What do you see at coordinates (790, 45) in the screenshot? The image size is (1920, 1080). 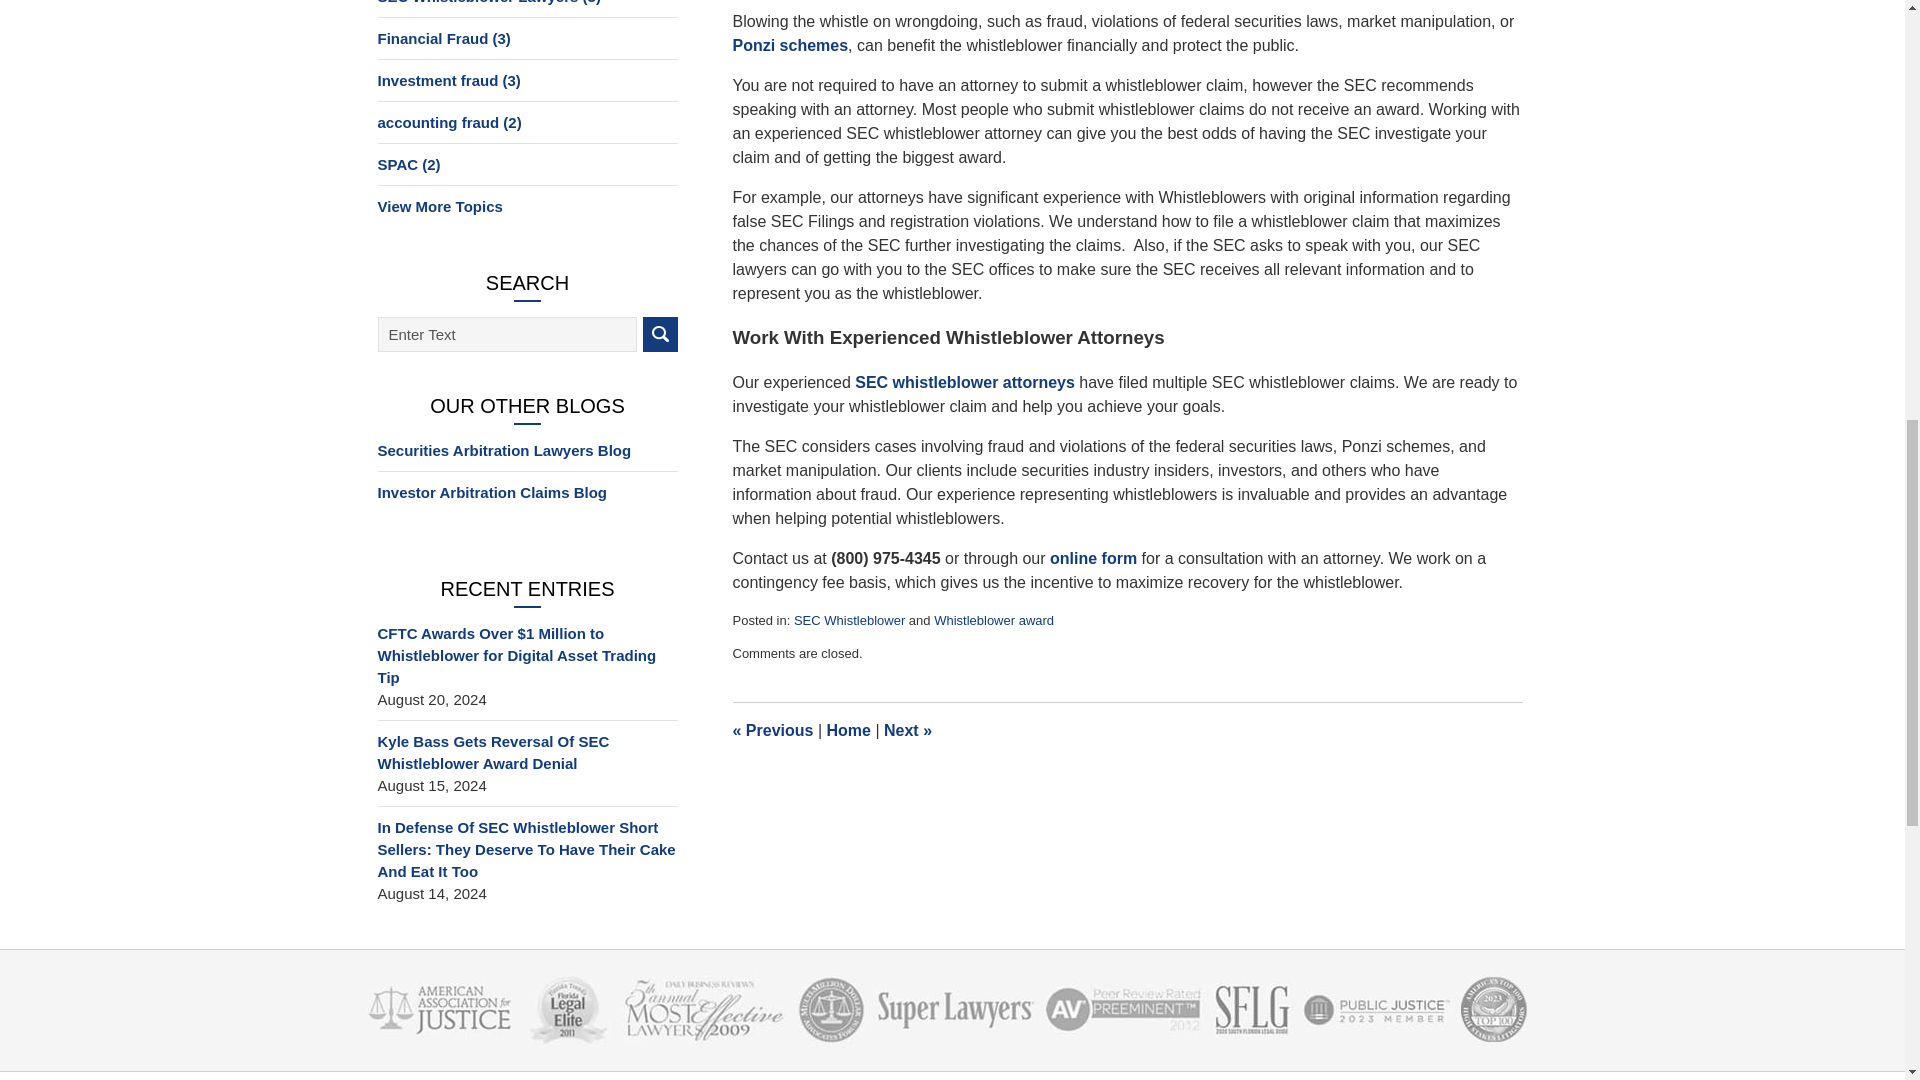 I see `Ponzi schemes` at bounding box center [790, 45].